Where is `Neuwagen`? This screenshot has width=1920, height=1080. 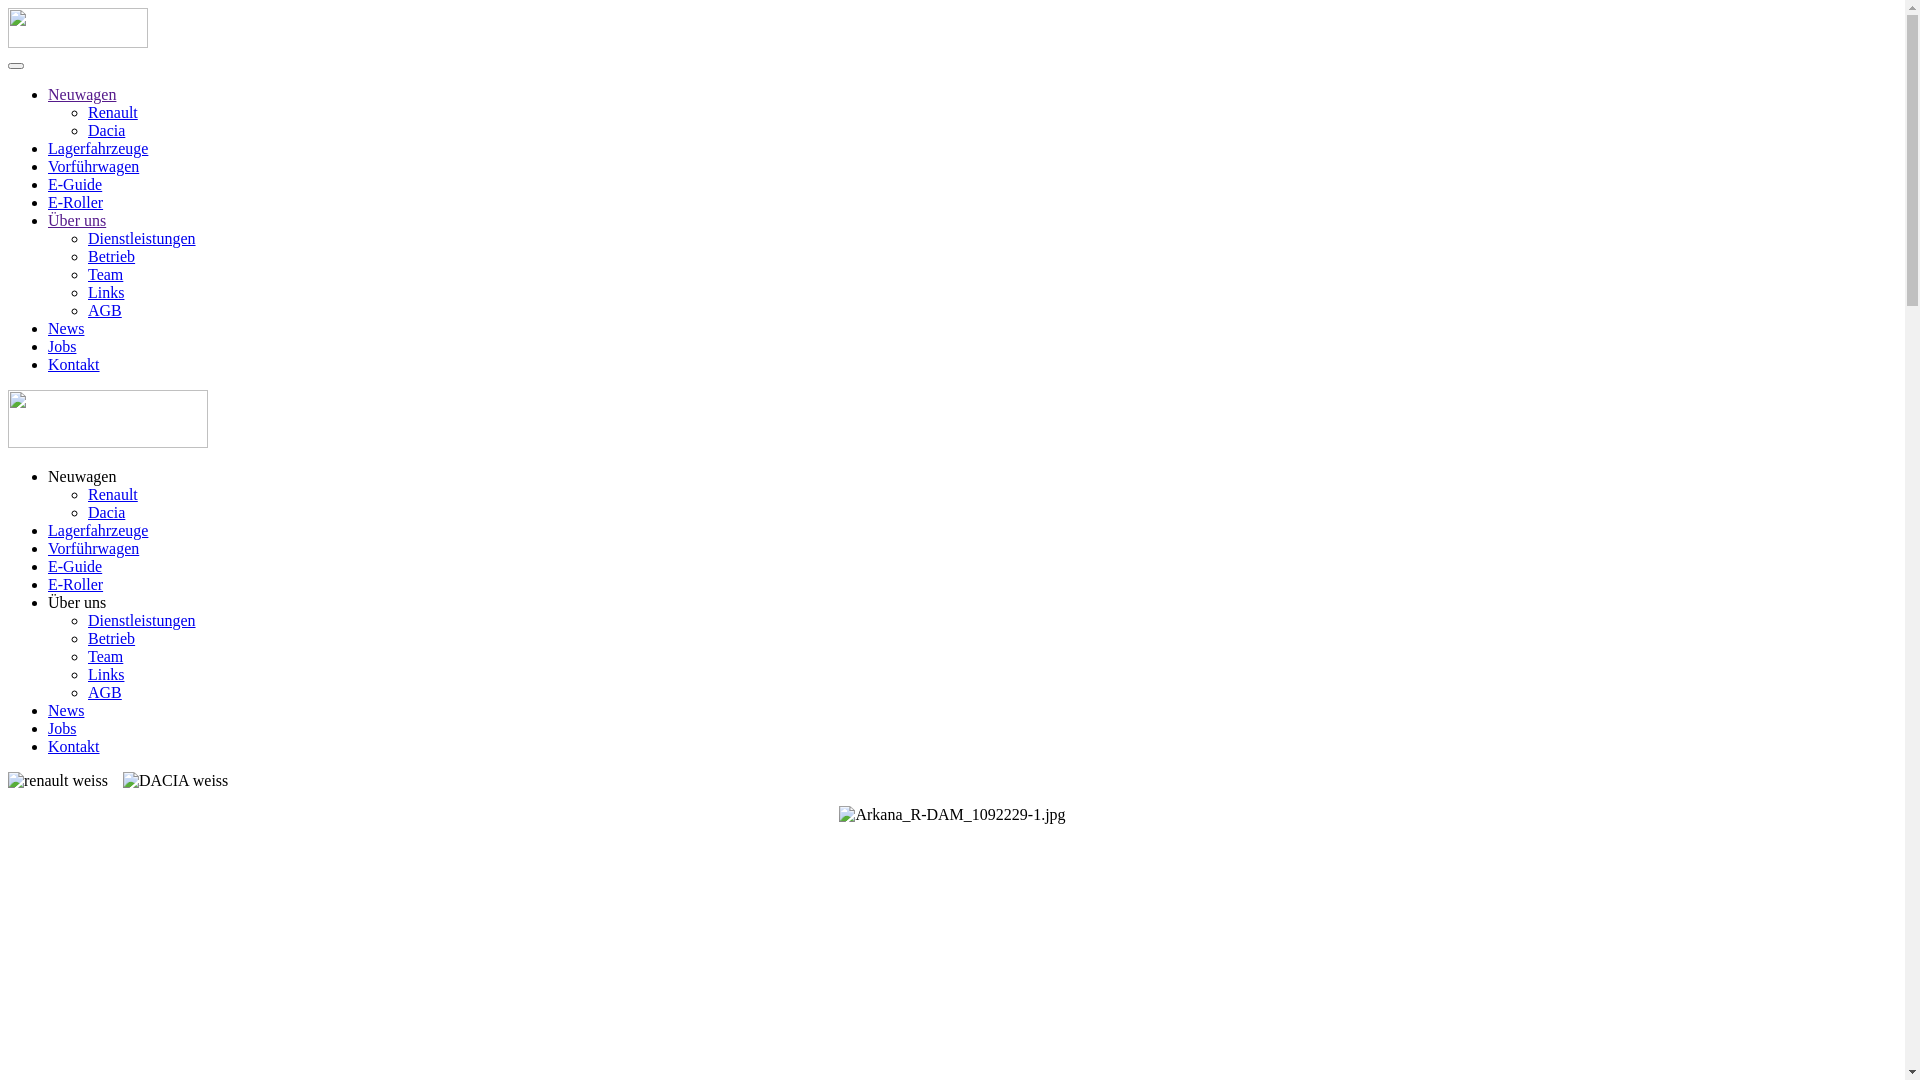
Neuwagen is located at coordinates (82, 476).